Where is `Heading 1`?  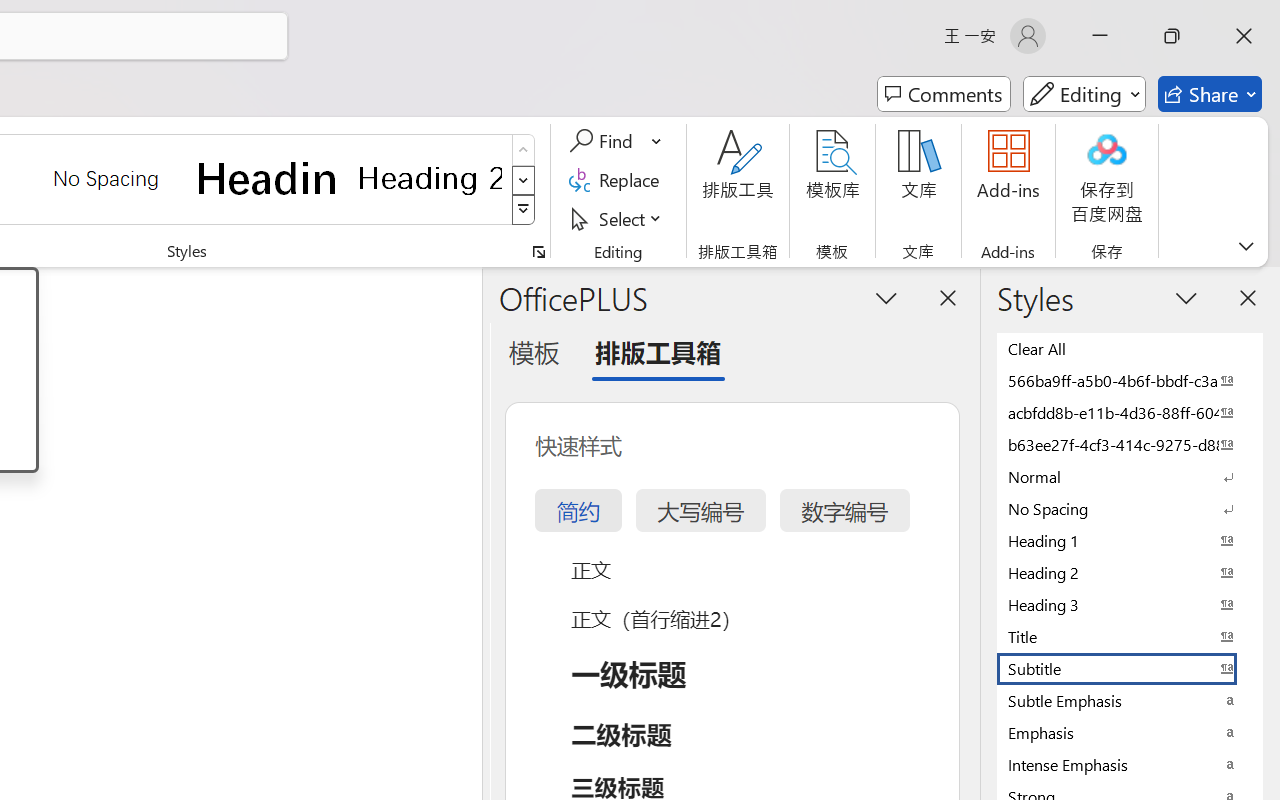 Heading 1 is located at coordinates (268, 178).